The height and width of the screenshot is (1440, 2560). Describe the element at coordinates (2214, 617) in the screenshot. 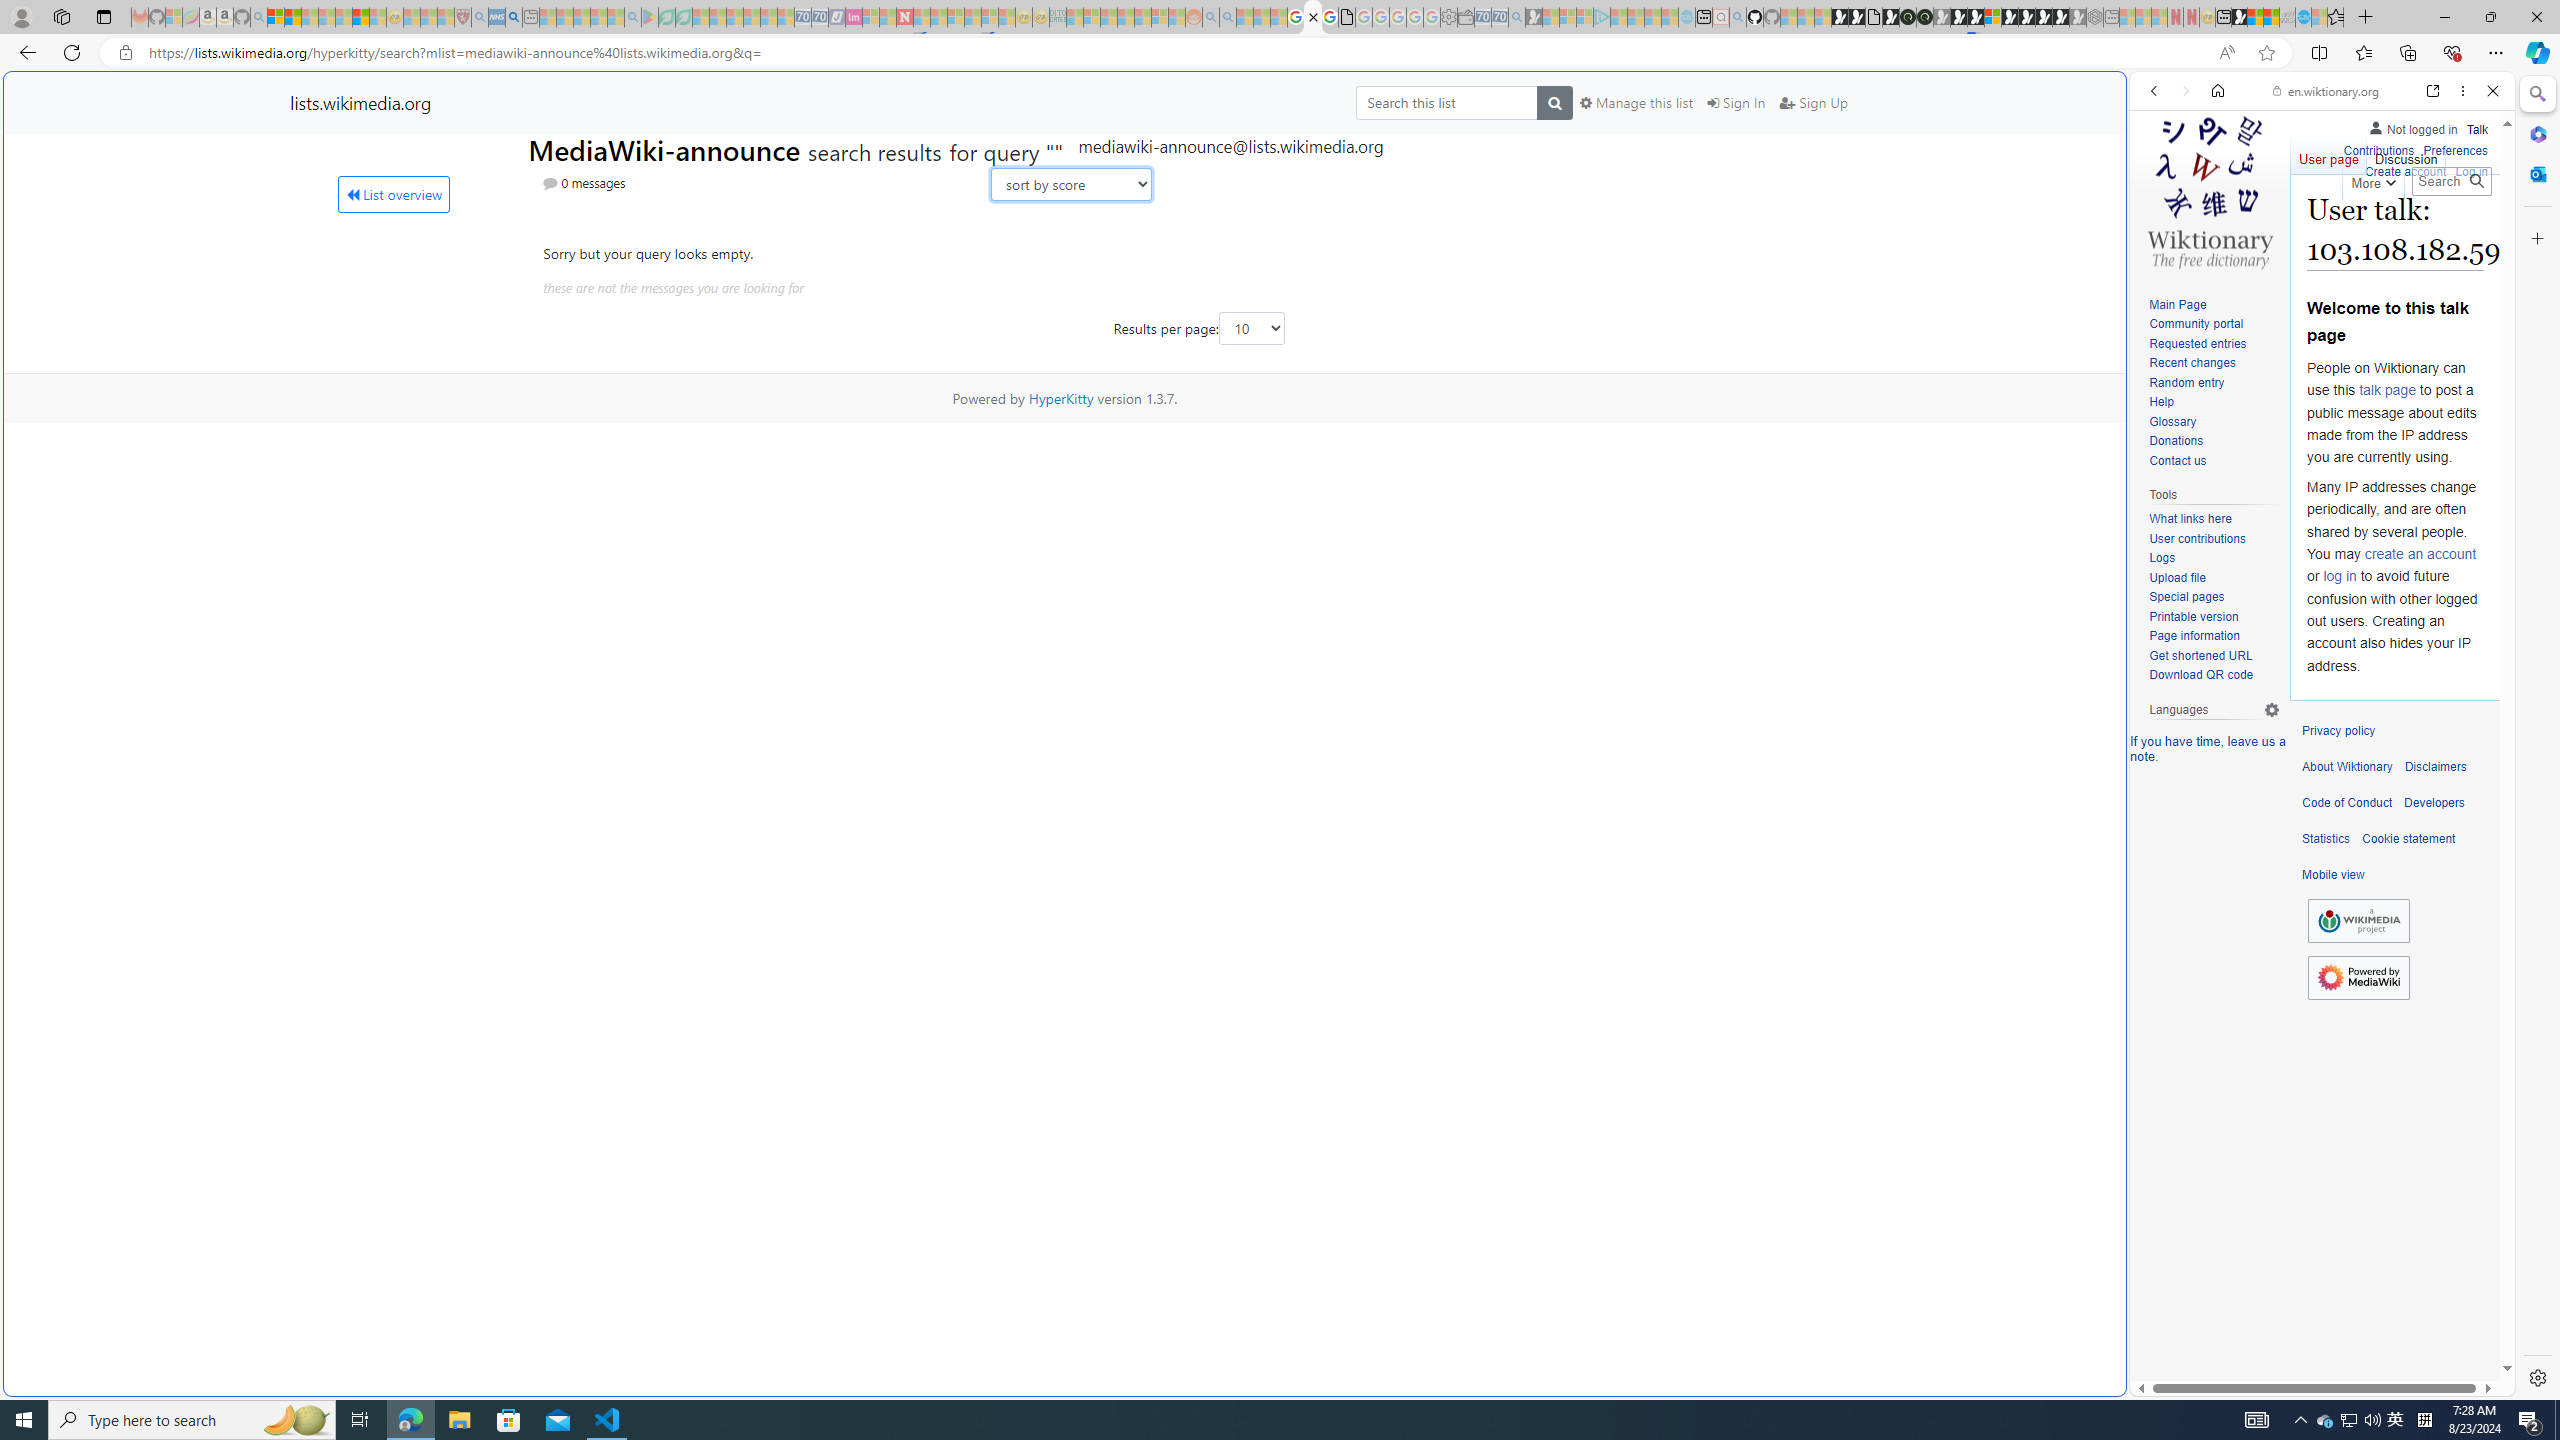

I see `Printable version` at that location.